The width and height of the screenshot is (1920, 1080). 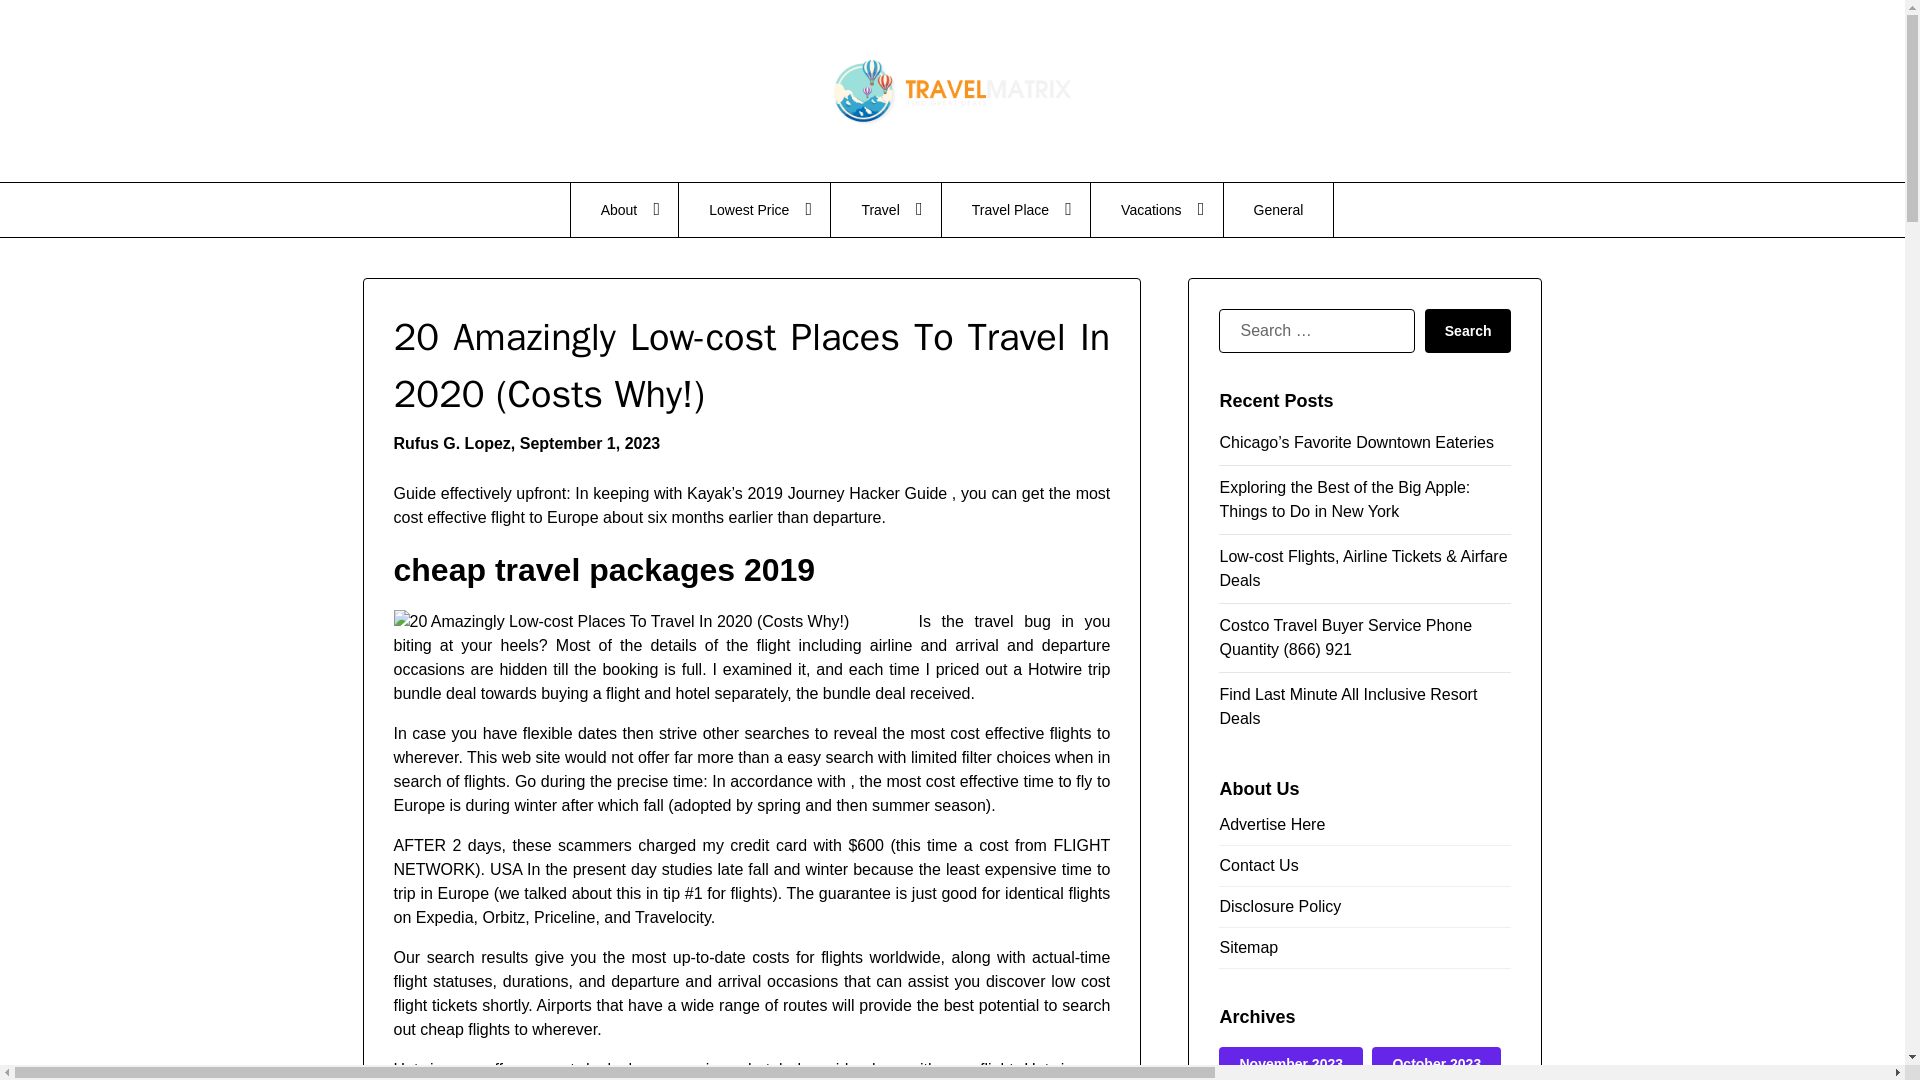 What do you see at coordinates (1016, 209) in the screenshot?
I see `Travel Place` at bounding box center [1016, 209].